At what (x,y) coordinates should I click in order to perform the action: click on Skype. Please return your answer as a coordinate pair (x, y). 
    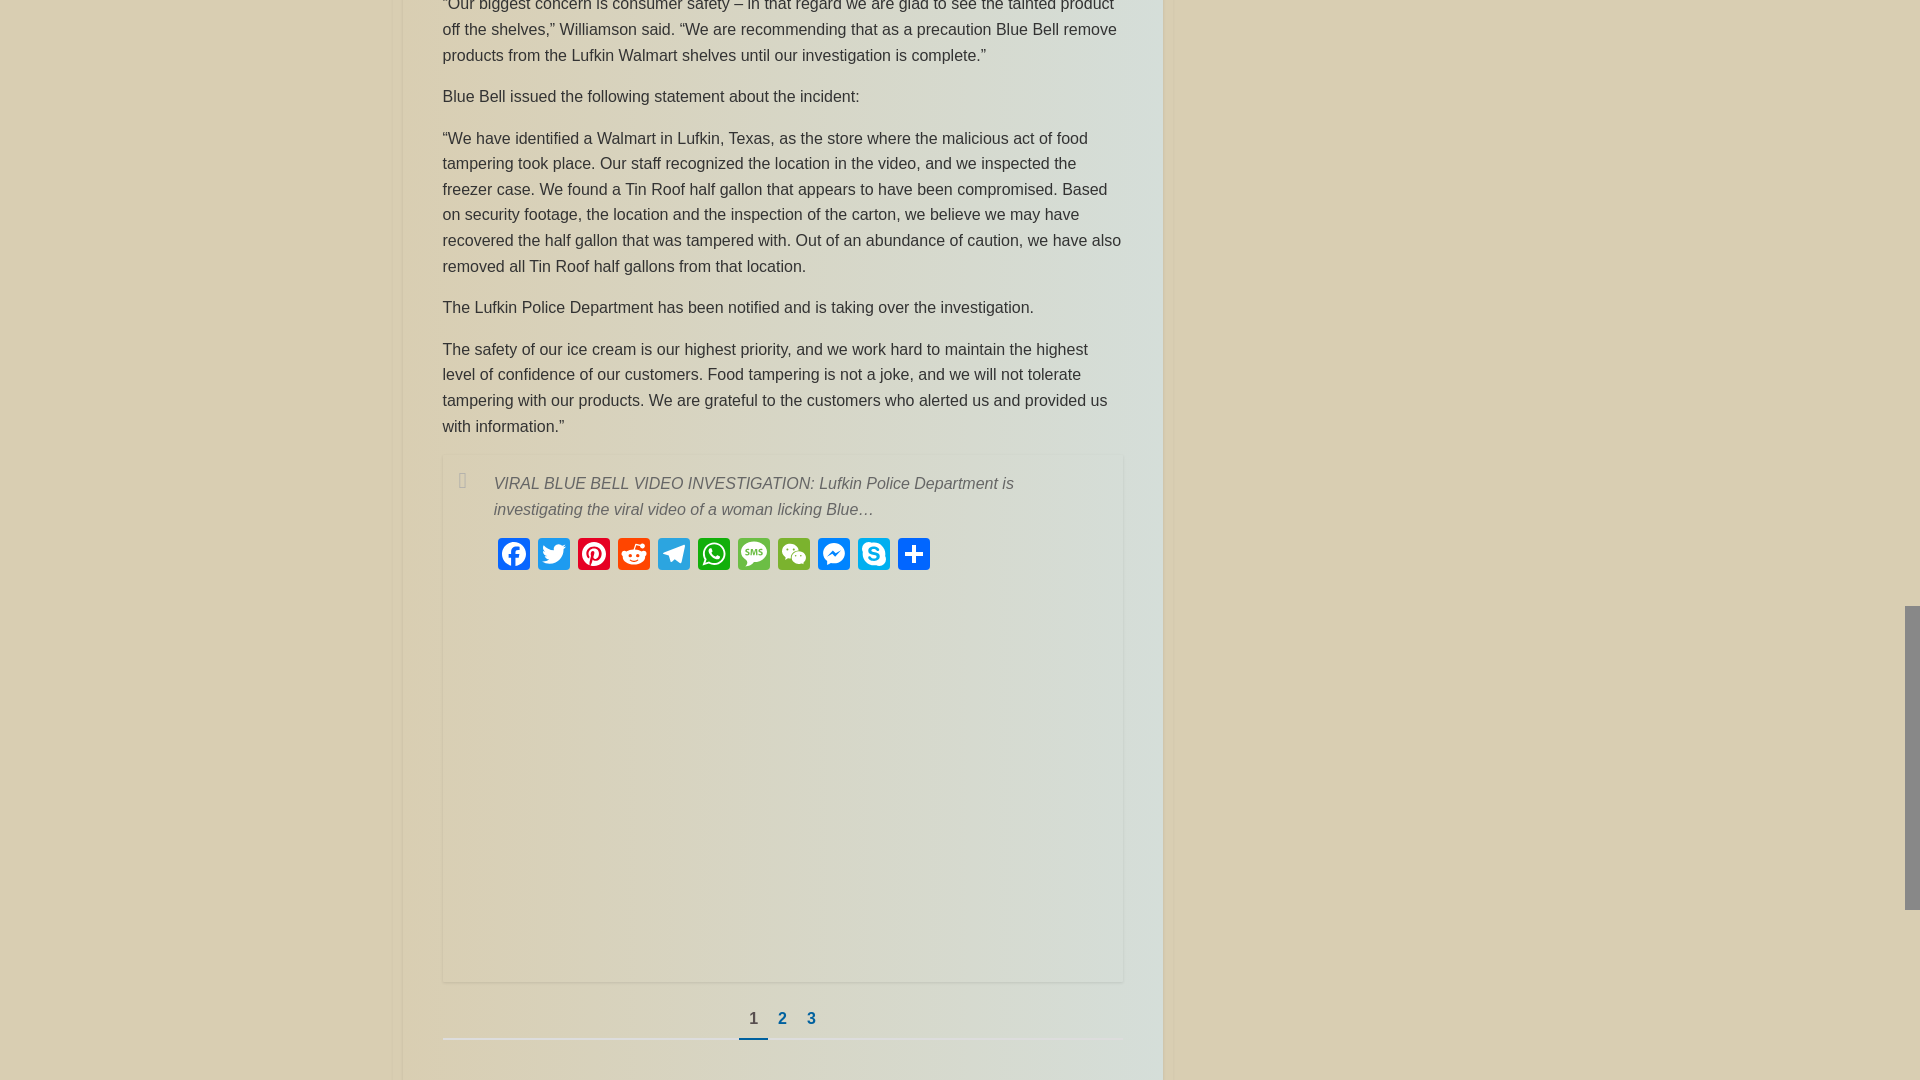
    Looking at the image, I should click on (874, 556).